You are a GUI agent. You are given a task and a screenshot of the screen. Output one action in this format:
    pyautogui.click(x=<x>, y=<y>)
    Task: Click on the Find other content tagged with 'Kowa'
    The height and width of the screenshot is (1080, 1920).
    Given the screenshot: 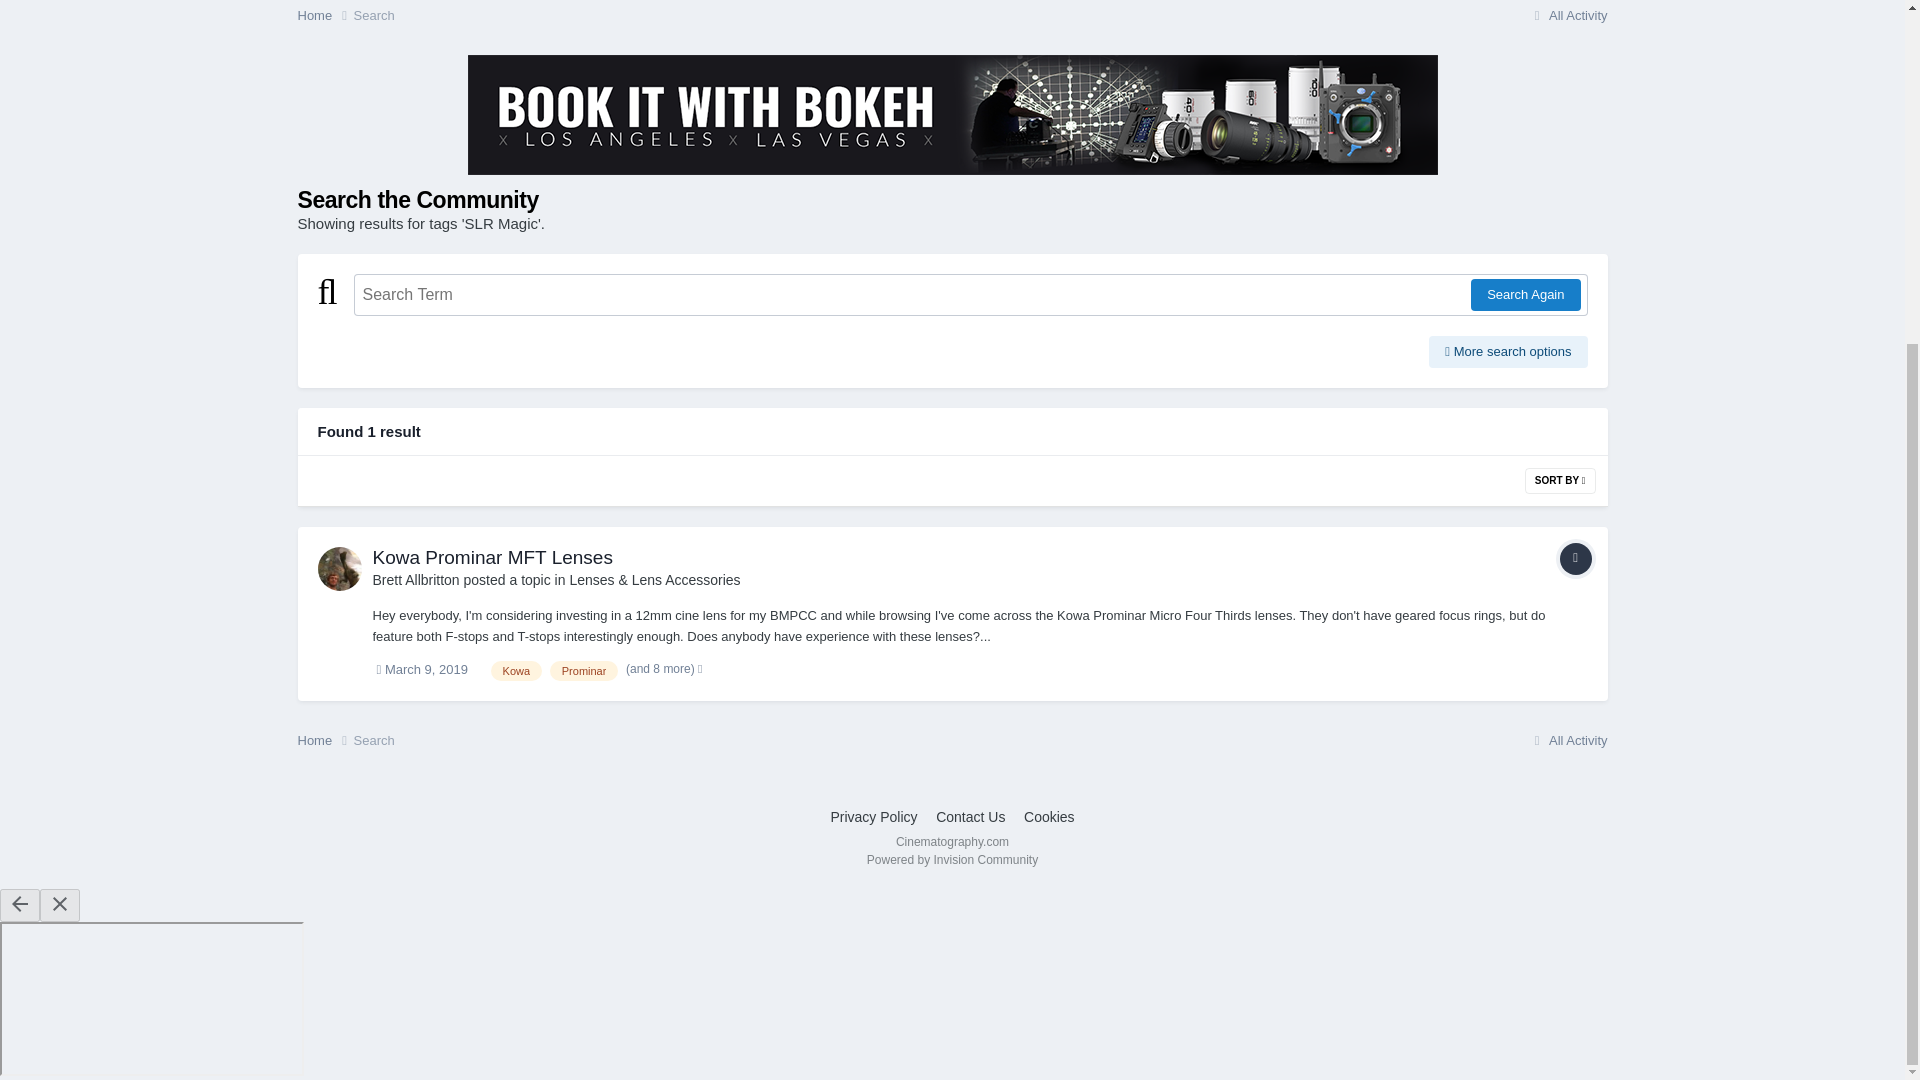 What is the action you would take?
    pyautogui.click(x=517, y=670)
    